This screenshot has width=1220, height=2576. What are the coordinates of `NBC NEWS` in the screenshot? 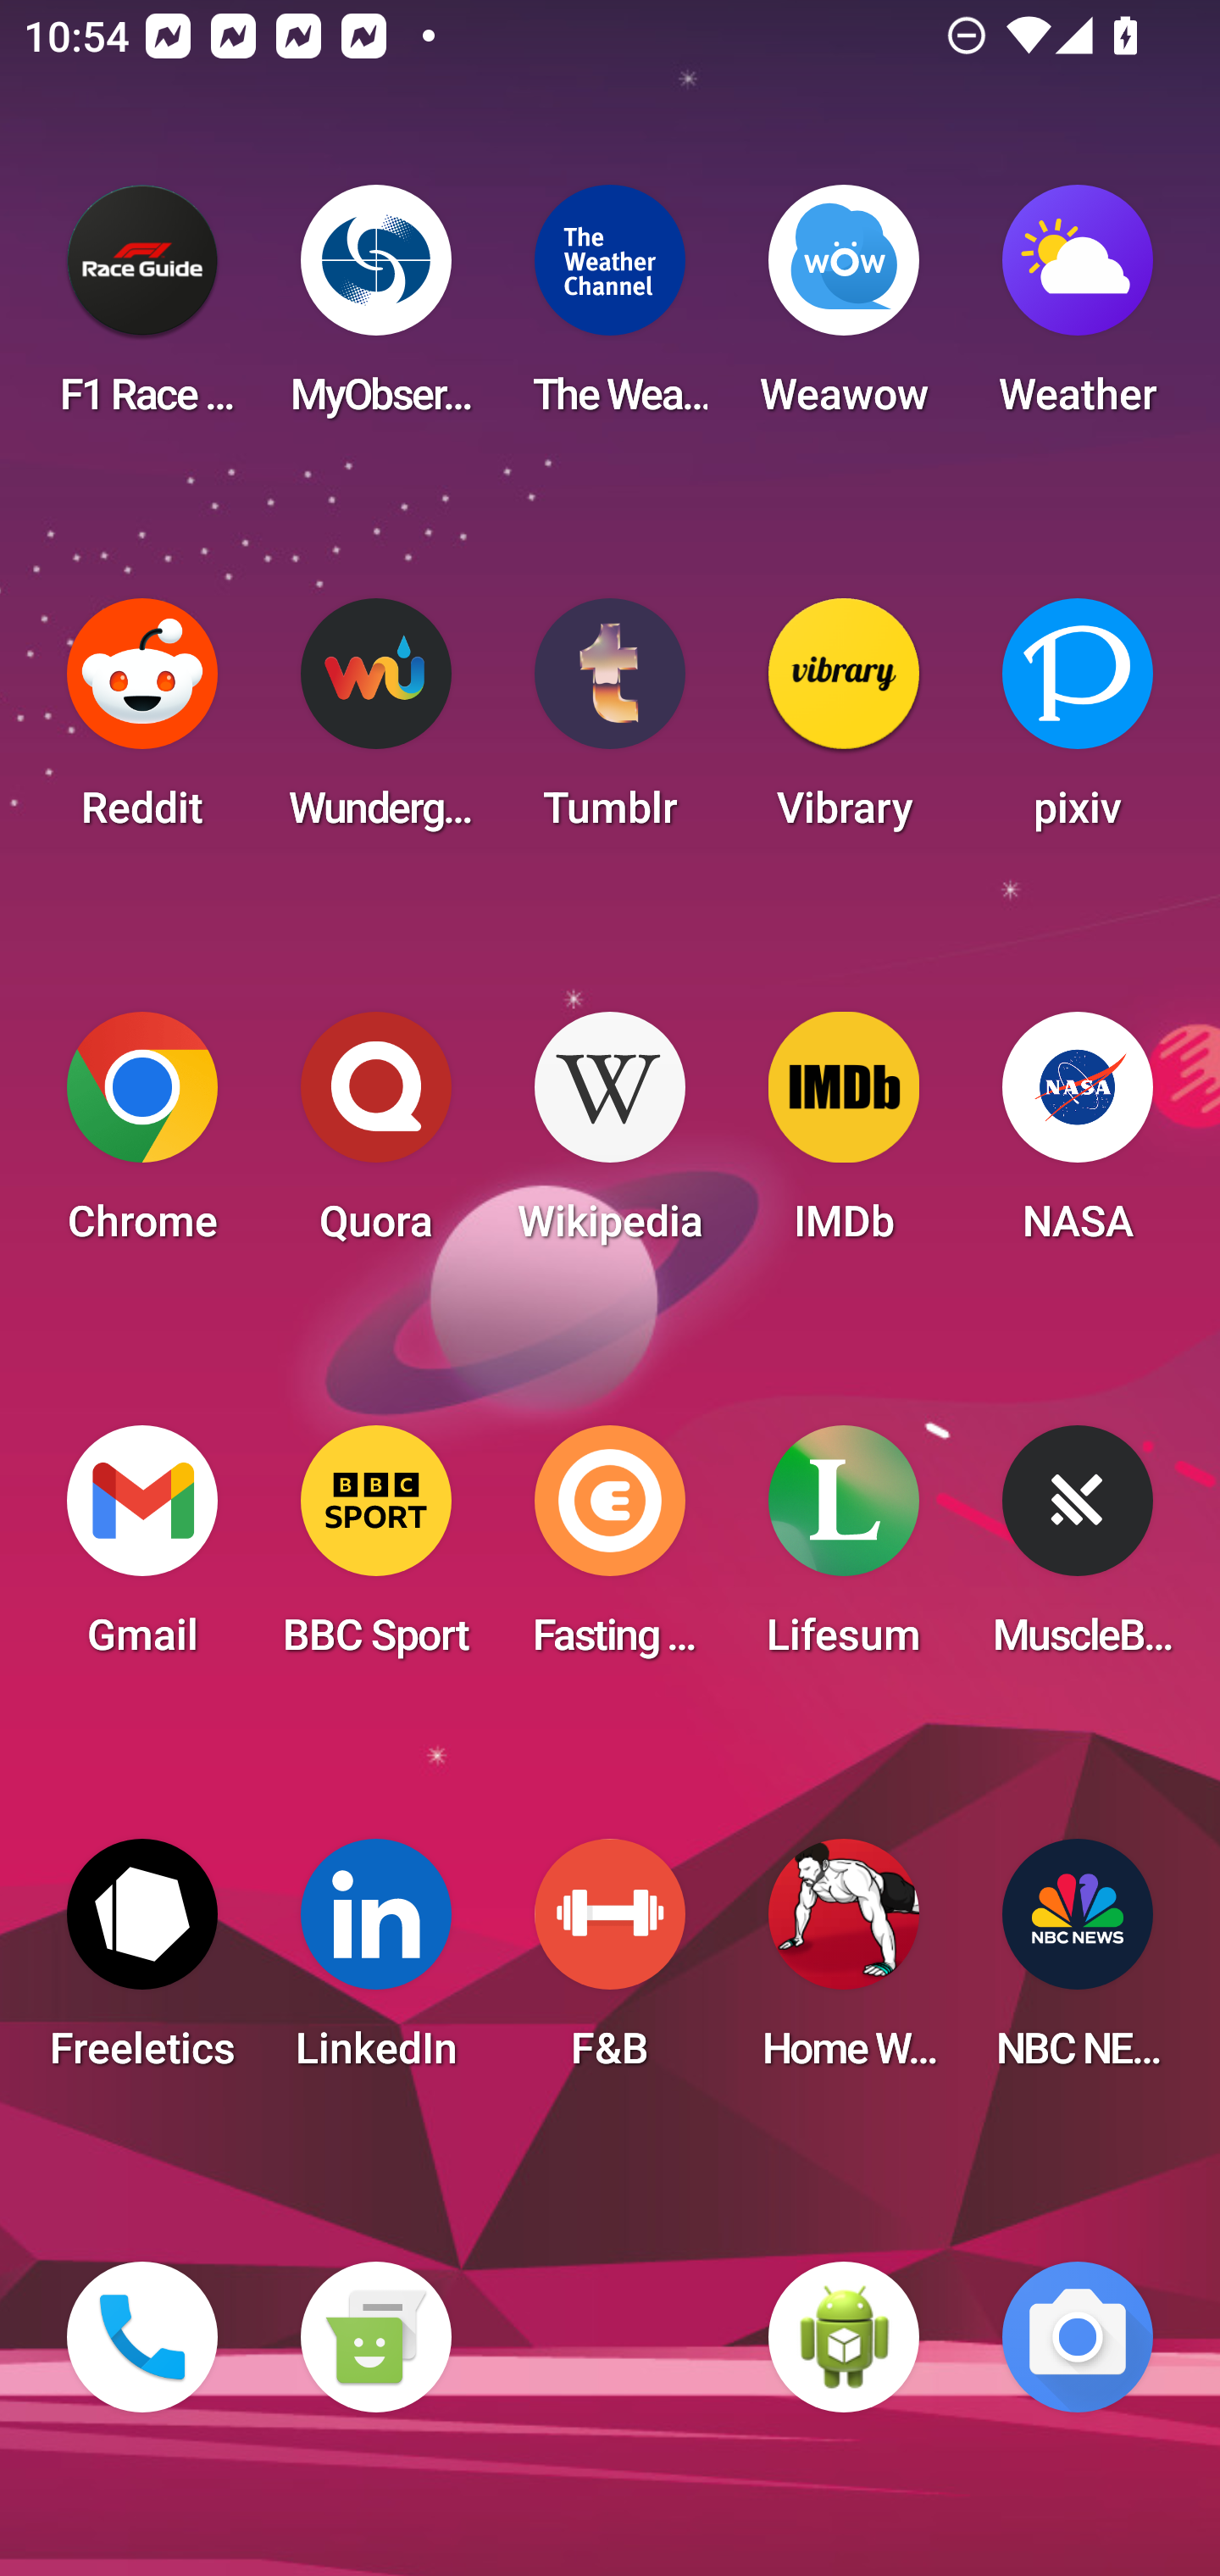 It's located at (1078, 1964).